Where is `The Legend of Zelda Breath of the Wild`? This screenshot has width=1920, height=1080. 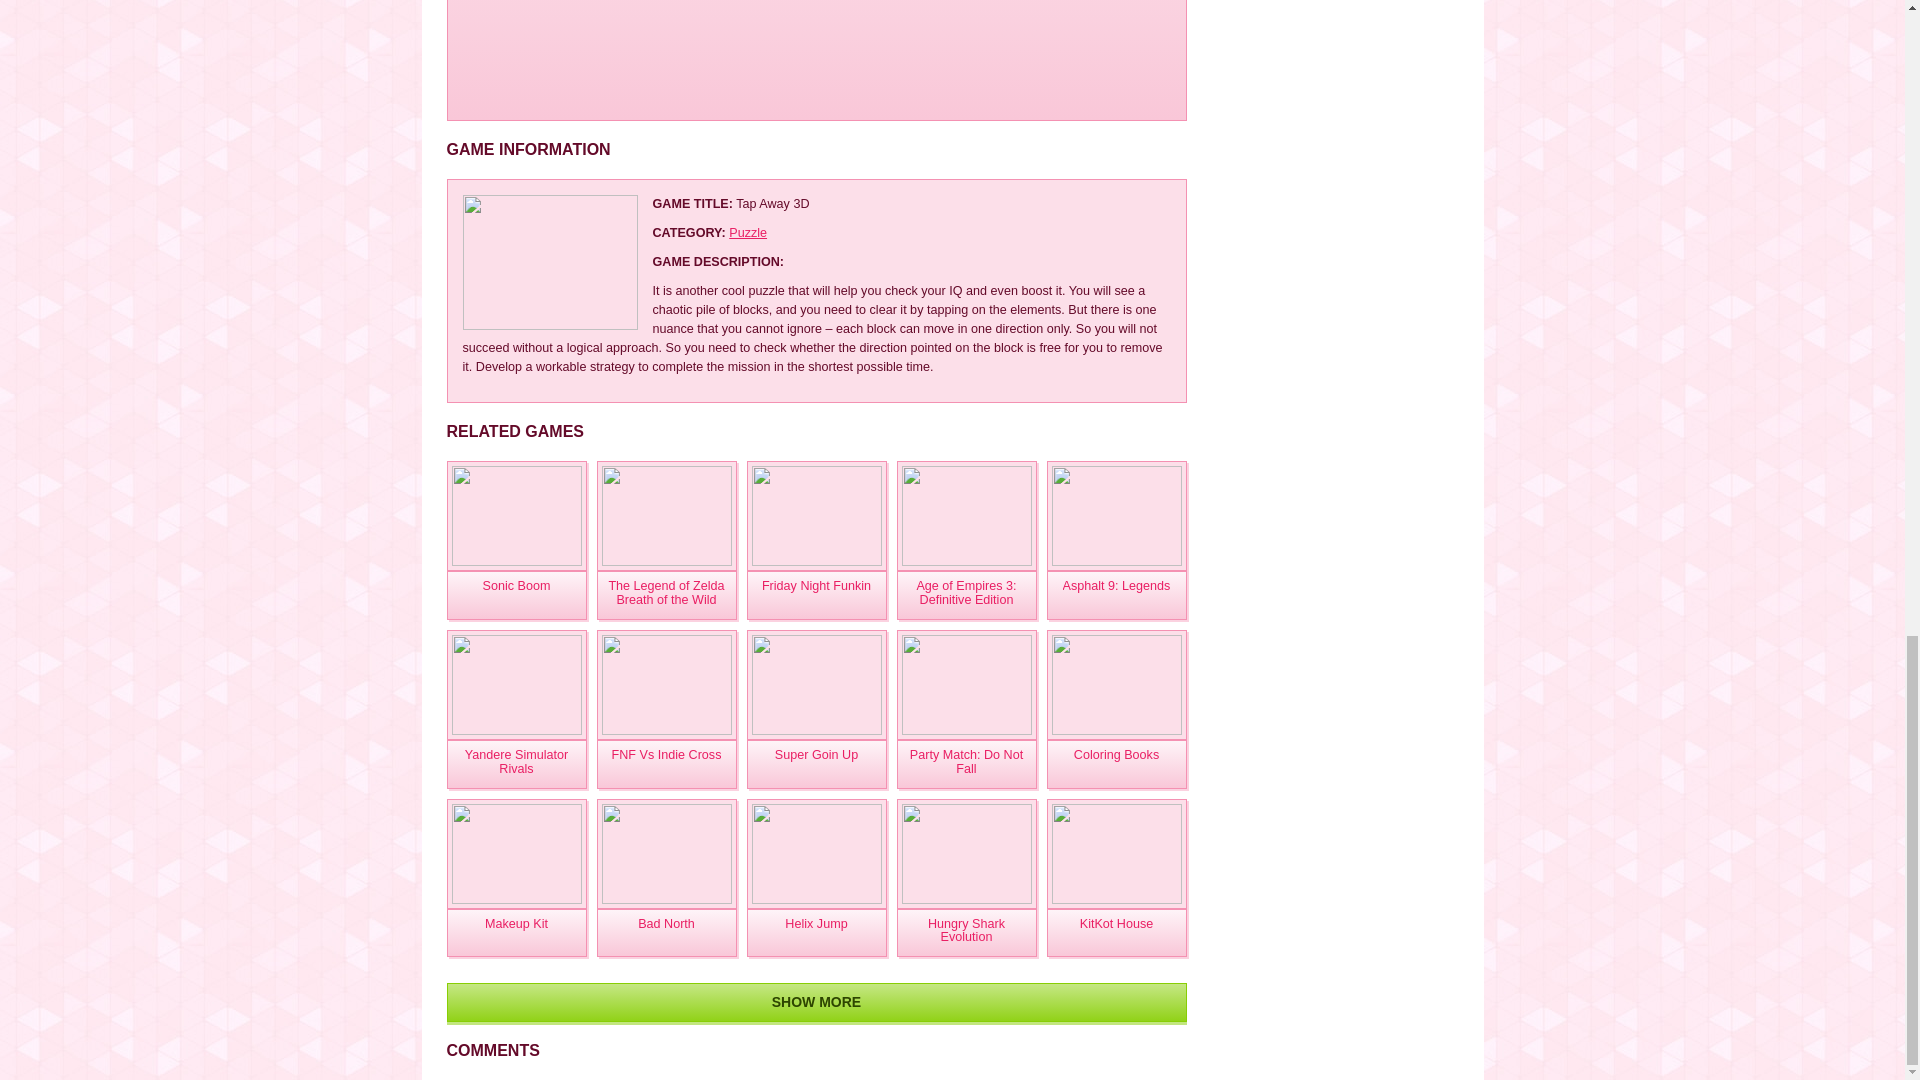
The Legend of Zelda Breath of the Wild is located at coordinates (665, 516).